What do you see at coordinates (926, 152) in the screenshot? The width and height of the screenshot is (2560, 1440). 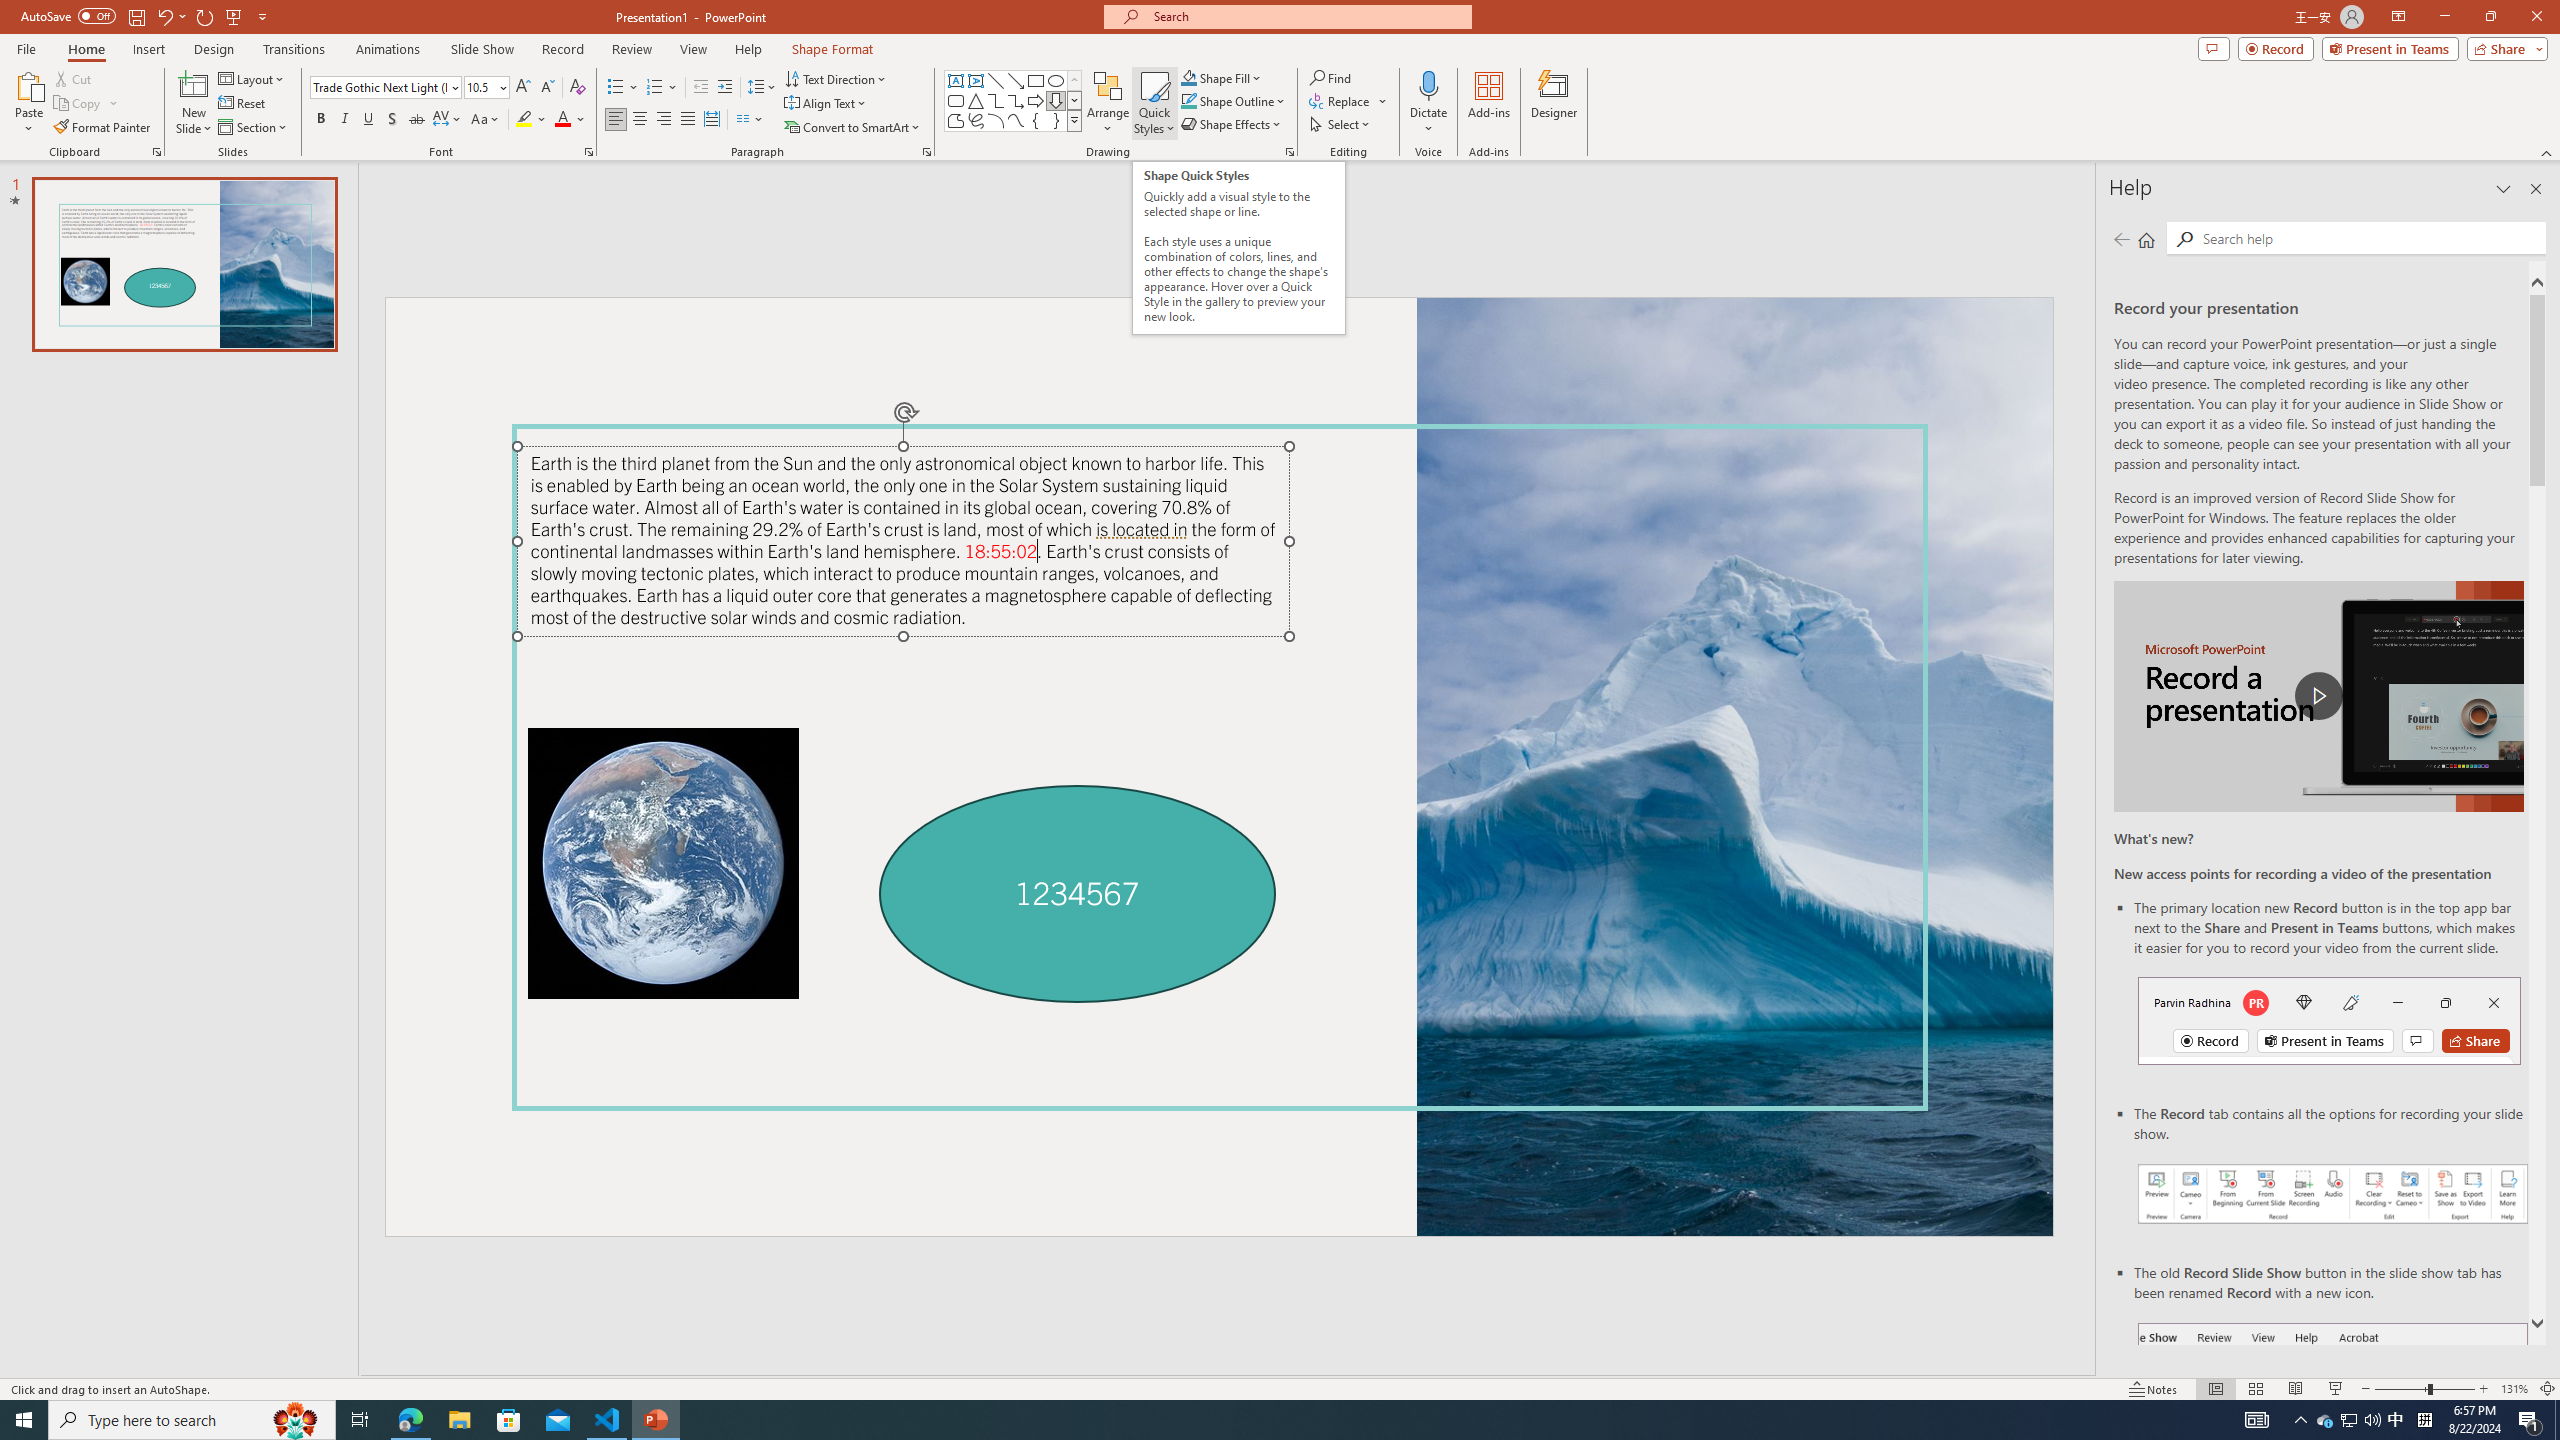 I see `Paragraph...` at bounding box center [926, 152].